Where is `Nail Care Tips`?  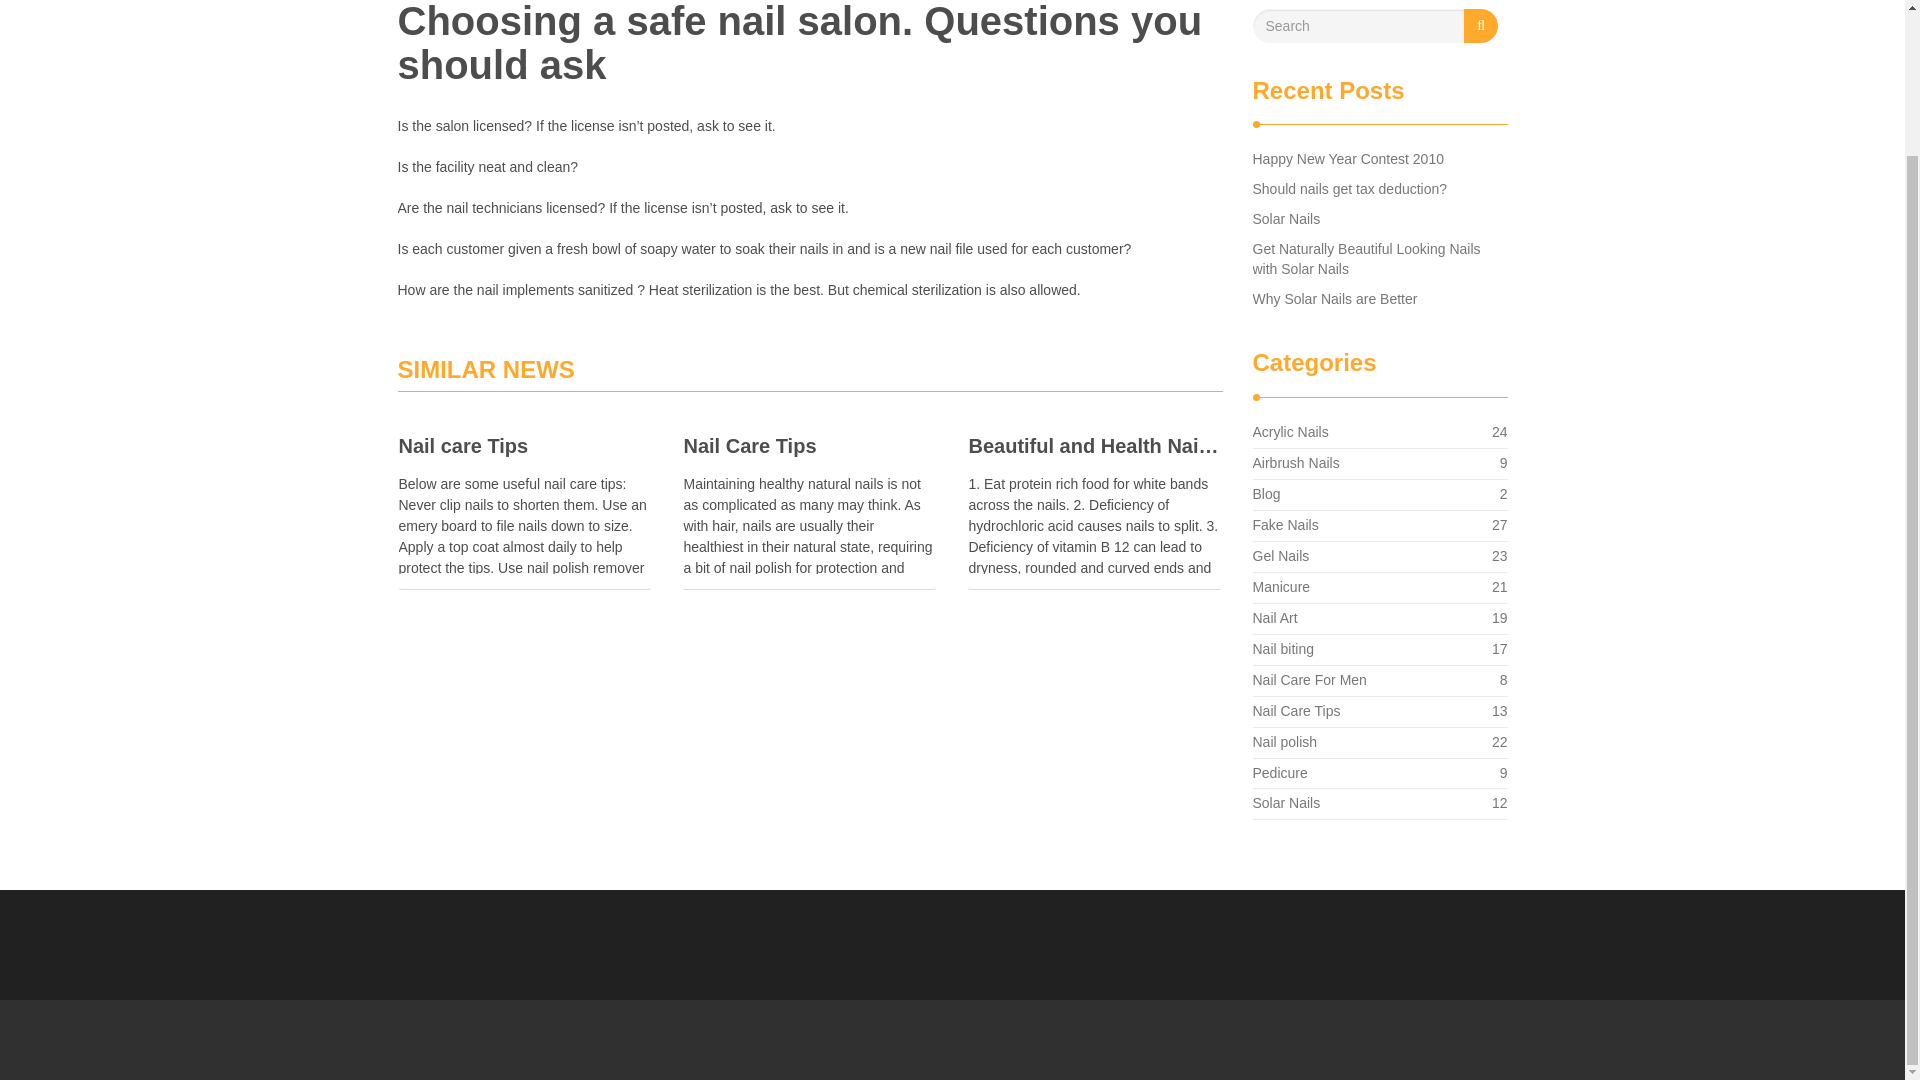 Nail Care Tips is located at coordinates (1286, 802).